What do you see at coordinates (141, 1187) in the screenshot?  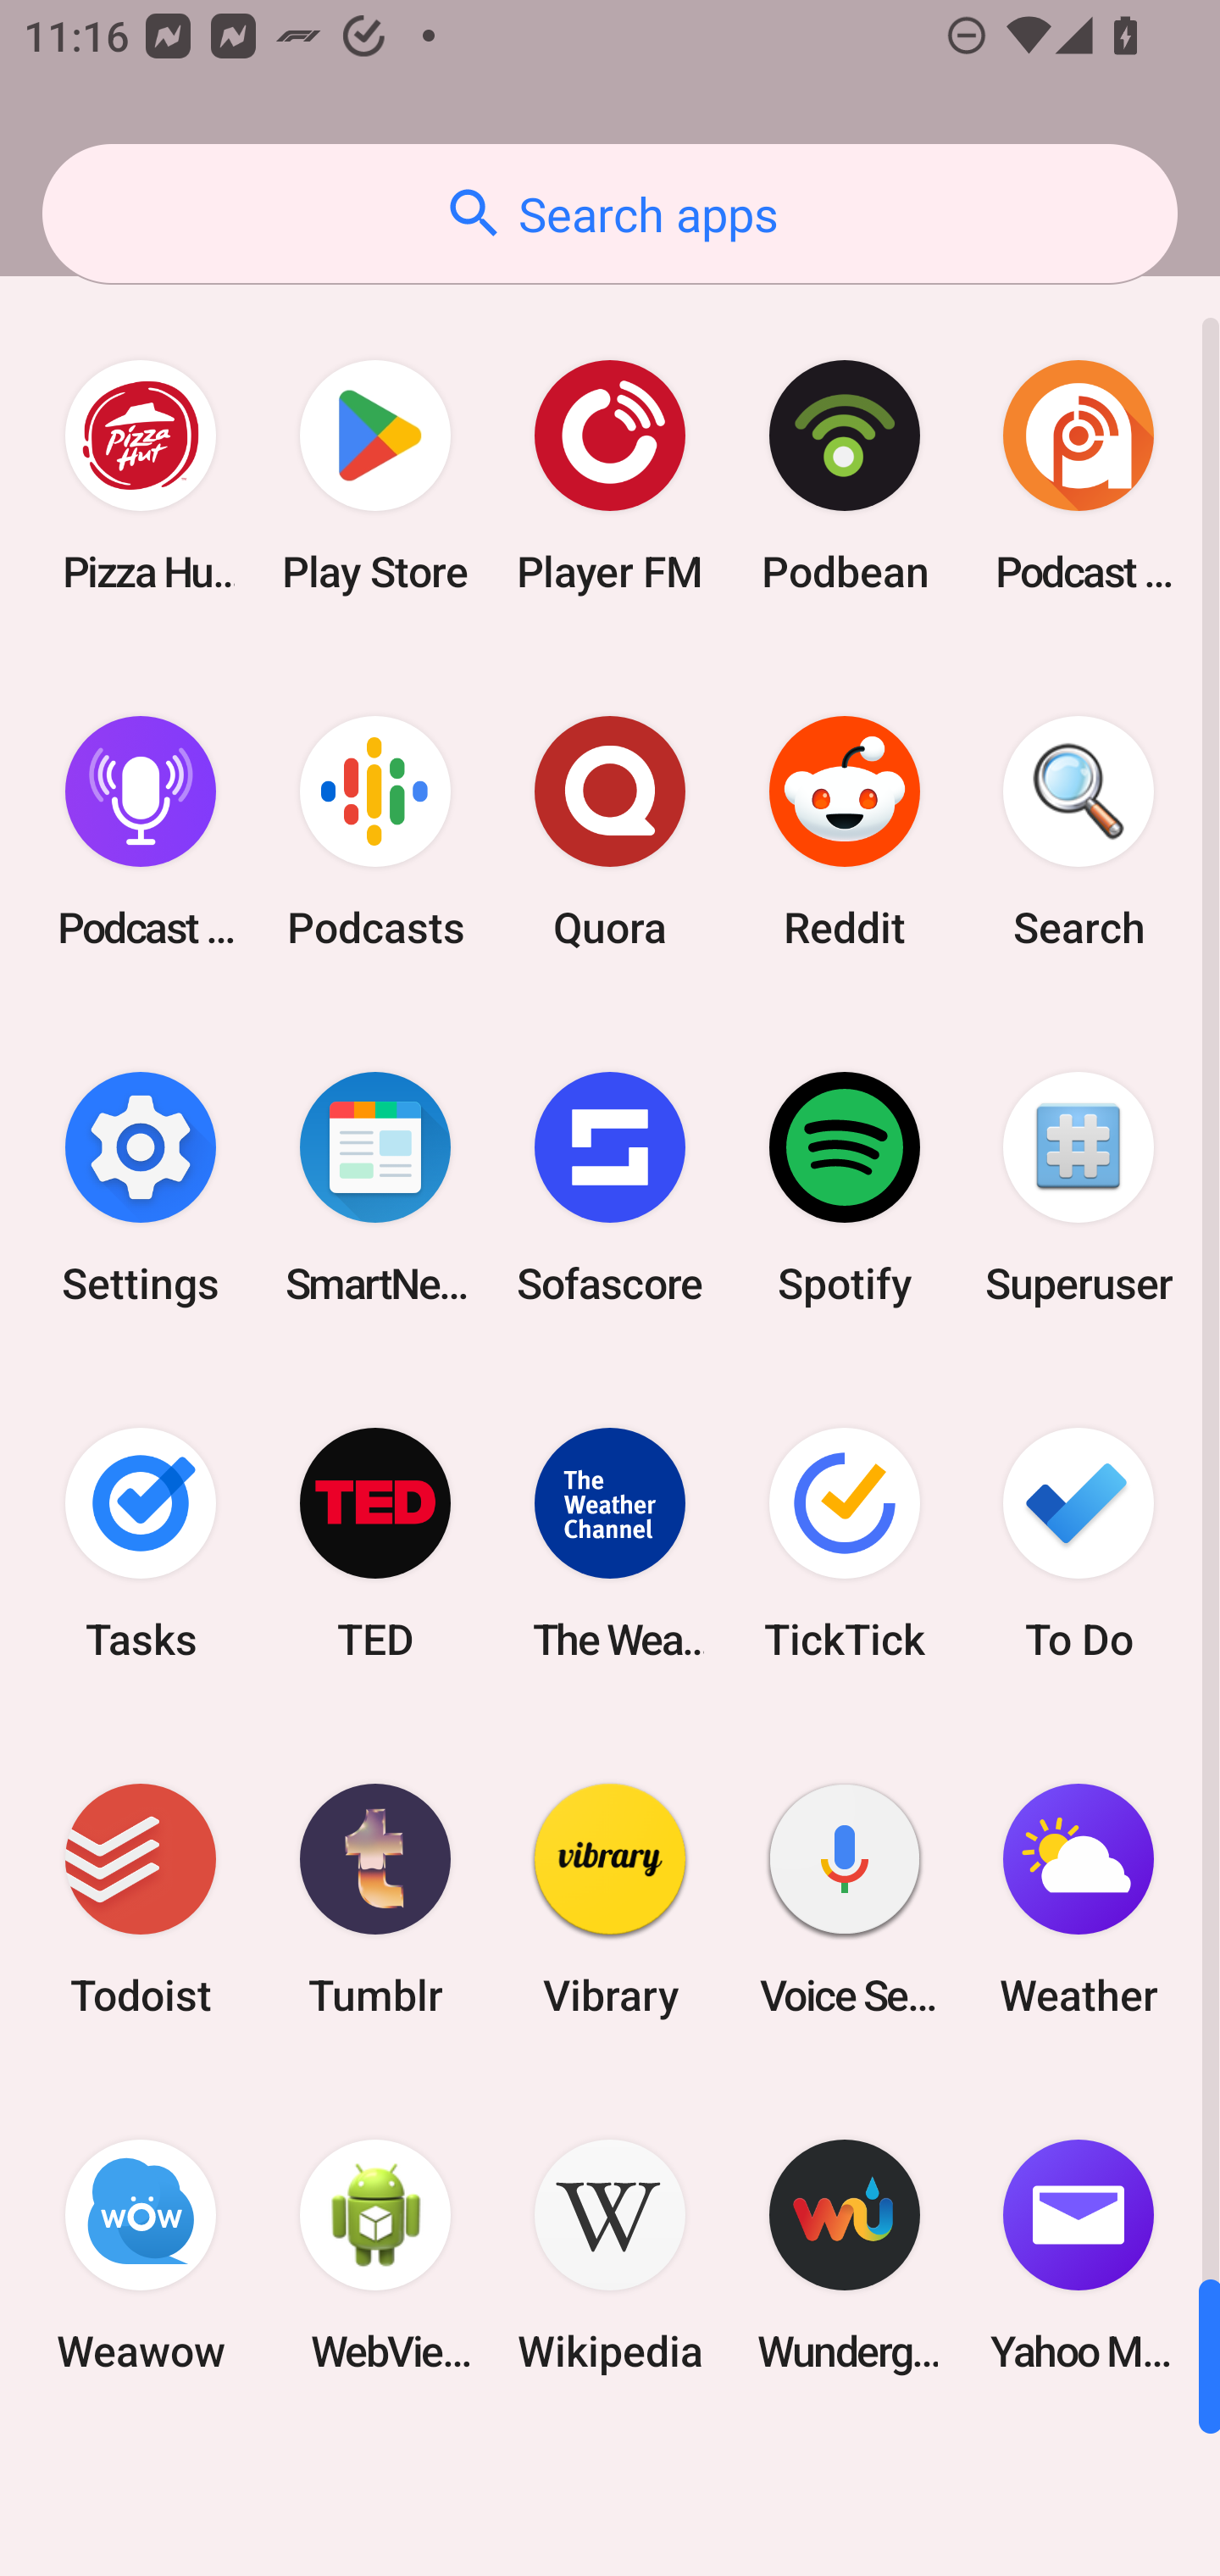 I see `Settings` at bounding box center [141, 1187].